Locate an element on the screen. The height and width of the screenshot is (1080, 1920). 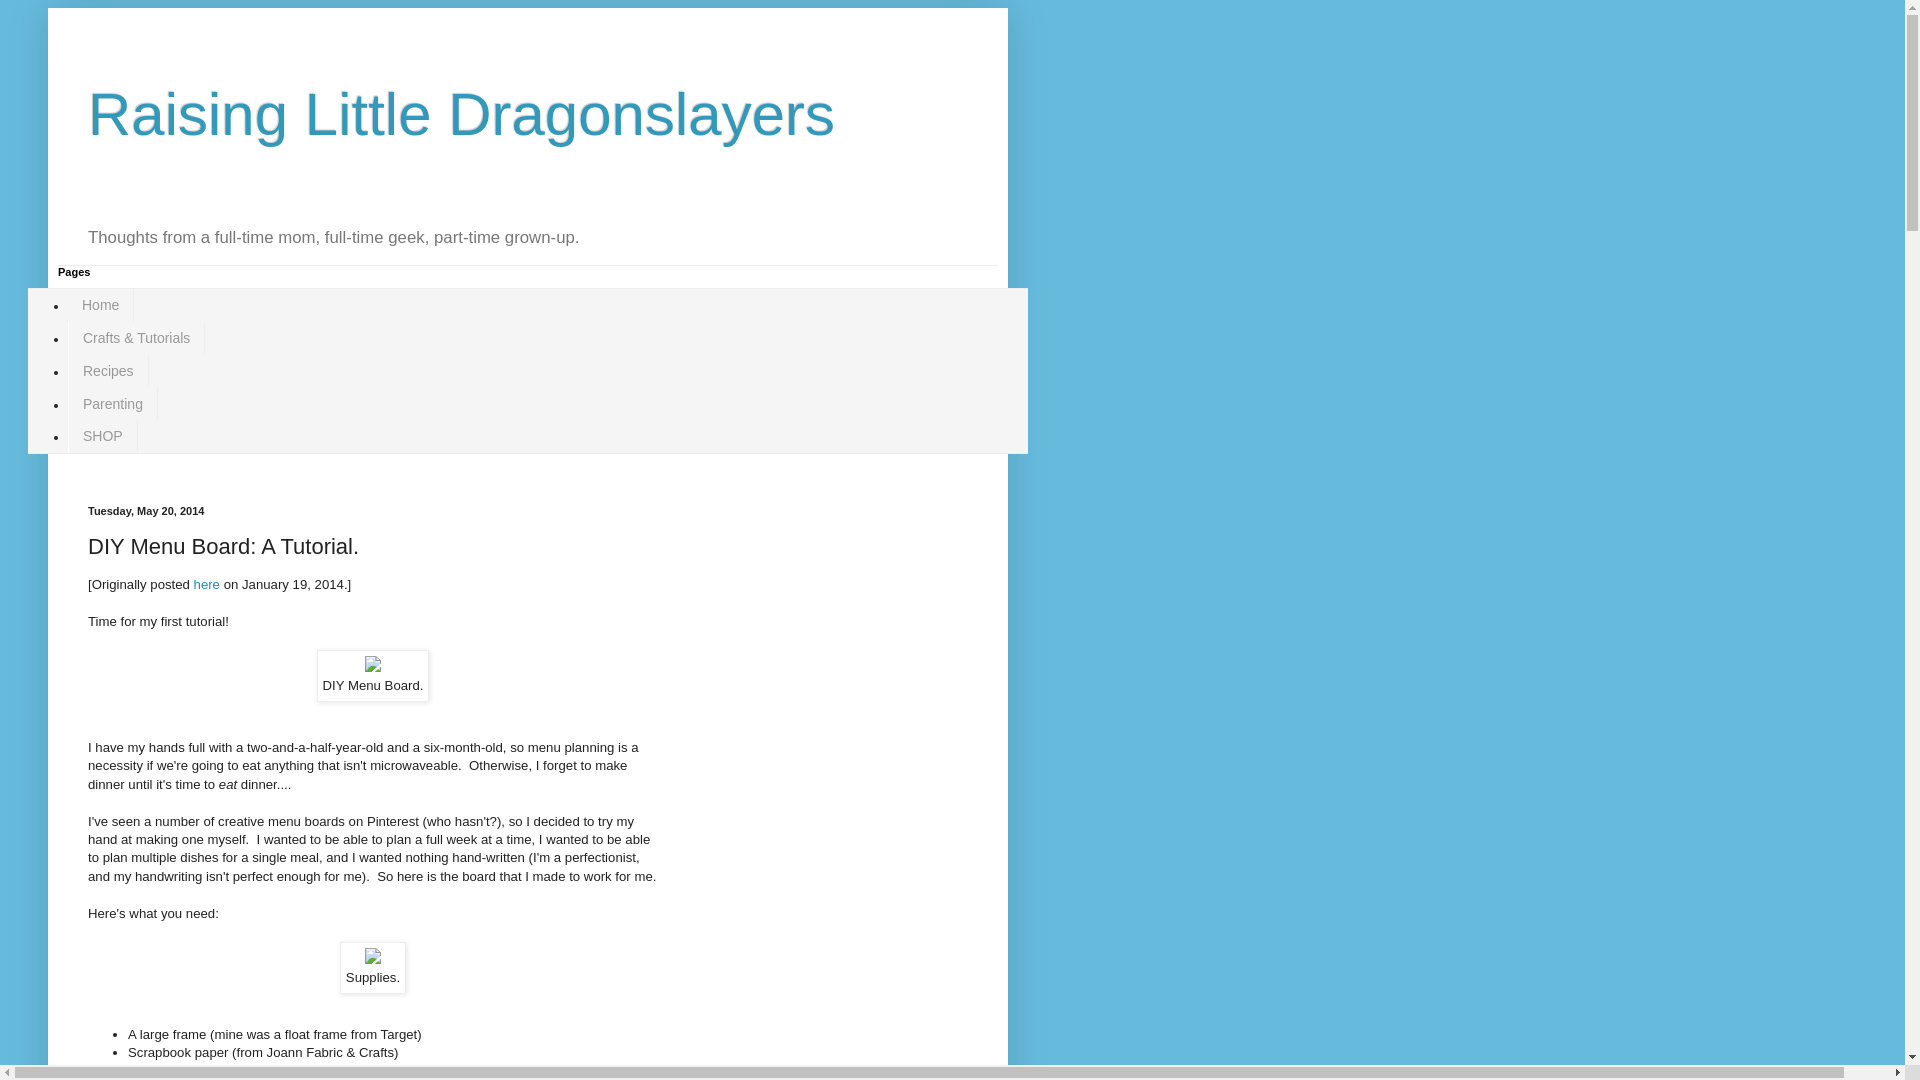
here is located at coordinates (206, 584).